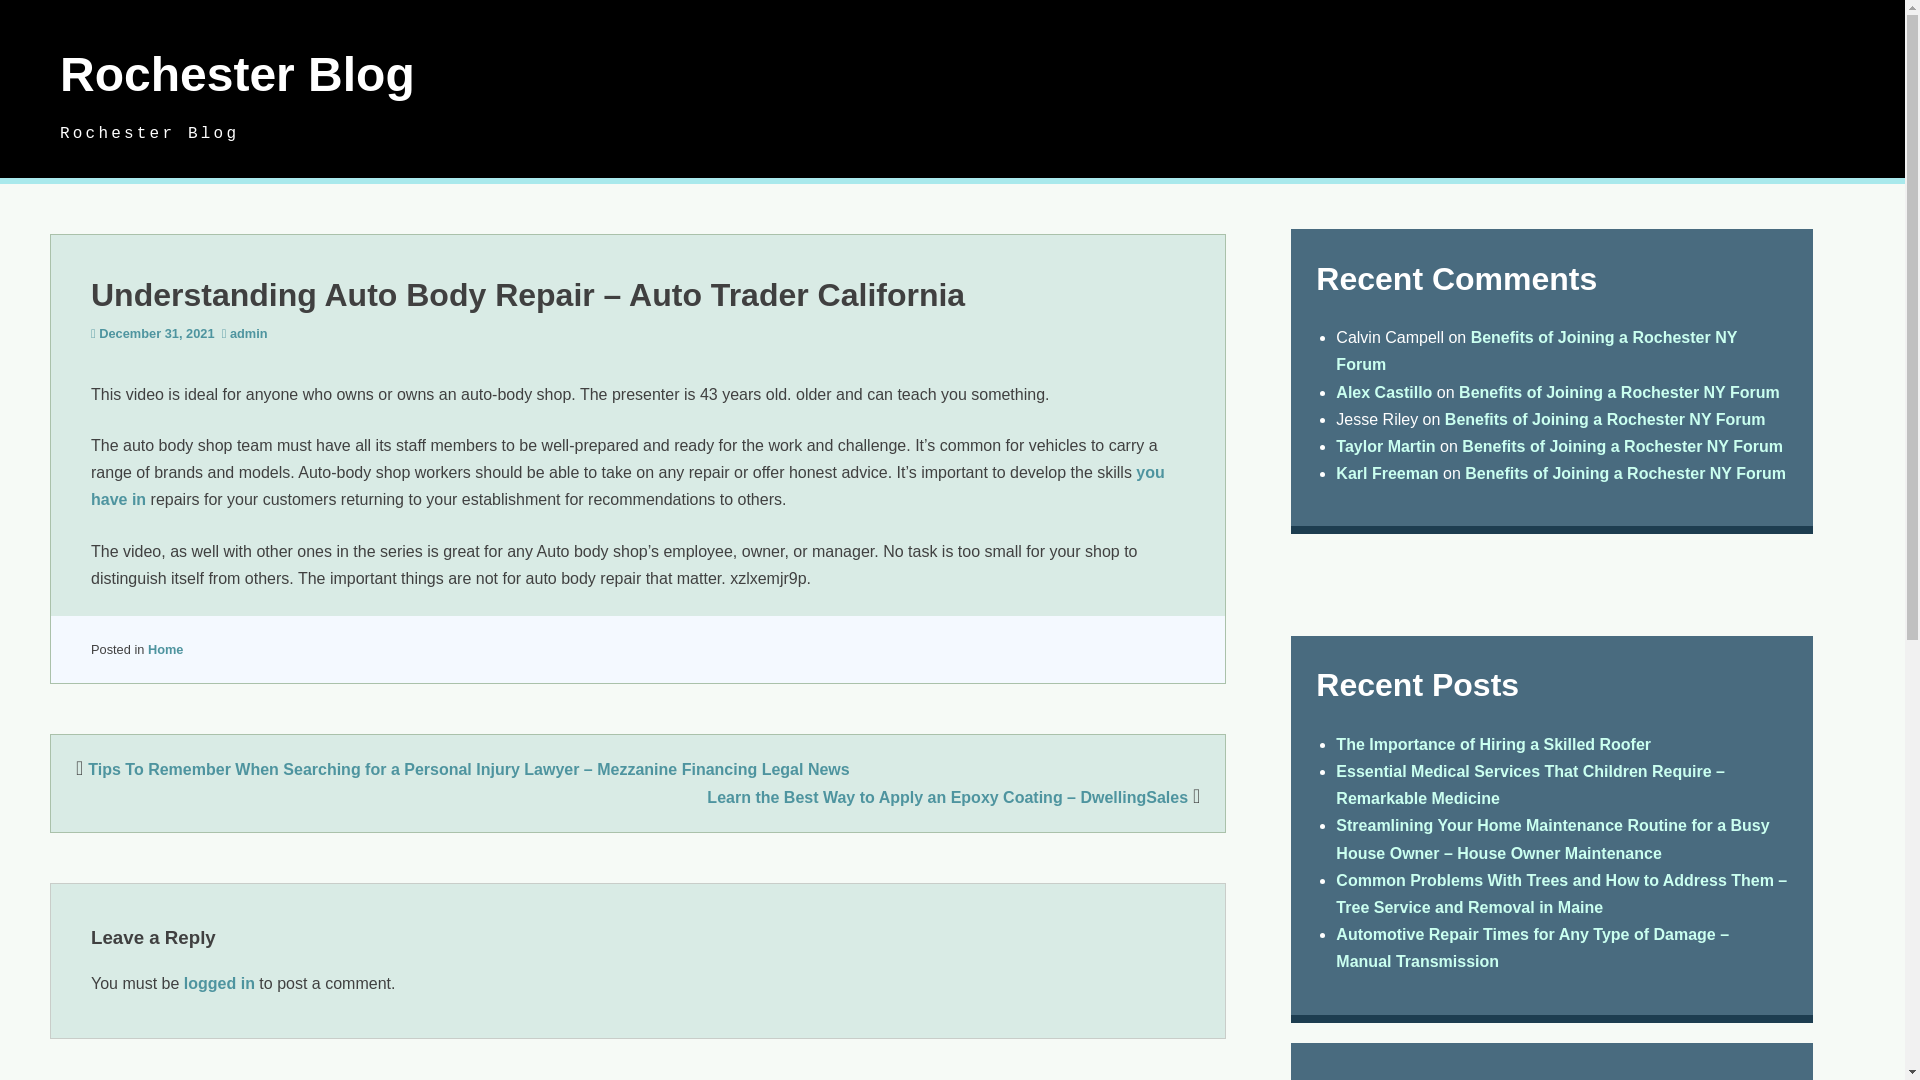  I want to click on Benefits of Joining a Rochester NY Forum, so click(1624, 473).